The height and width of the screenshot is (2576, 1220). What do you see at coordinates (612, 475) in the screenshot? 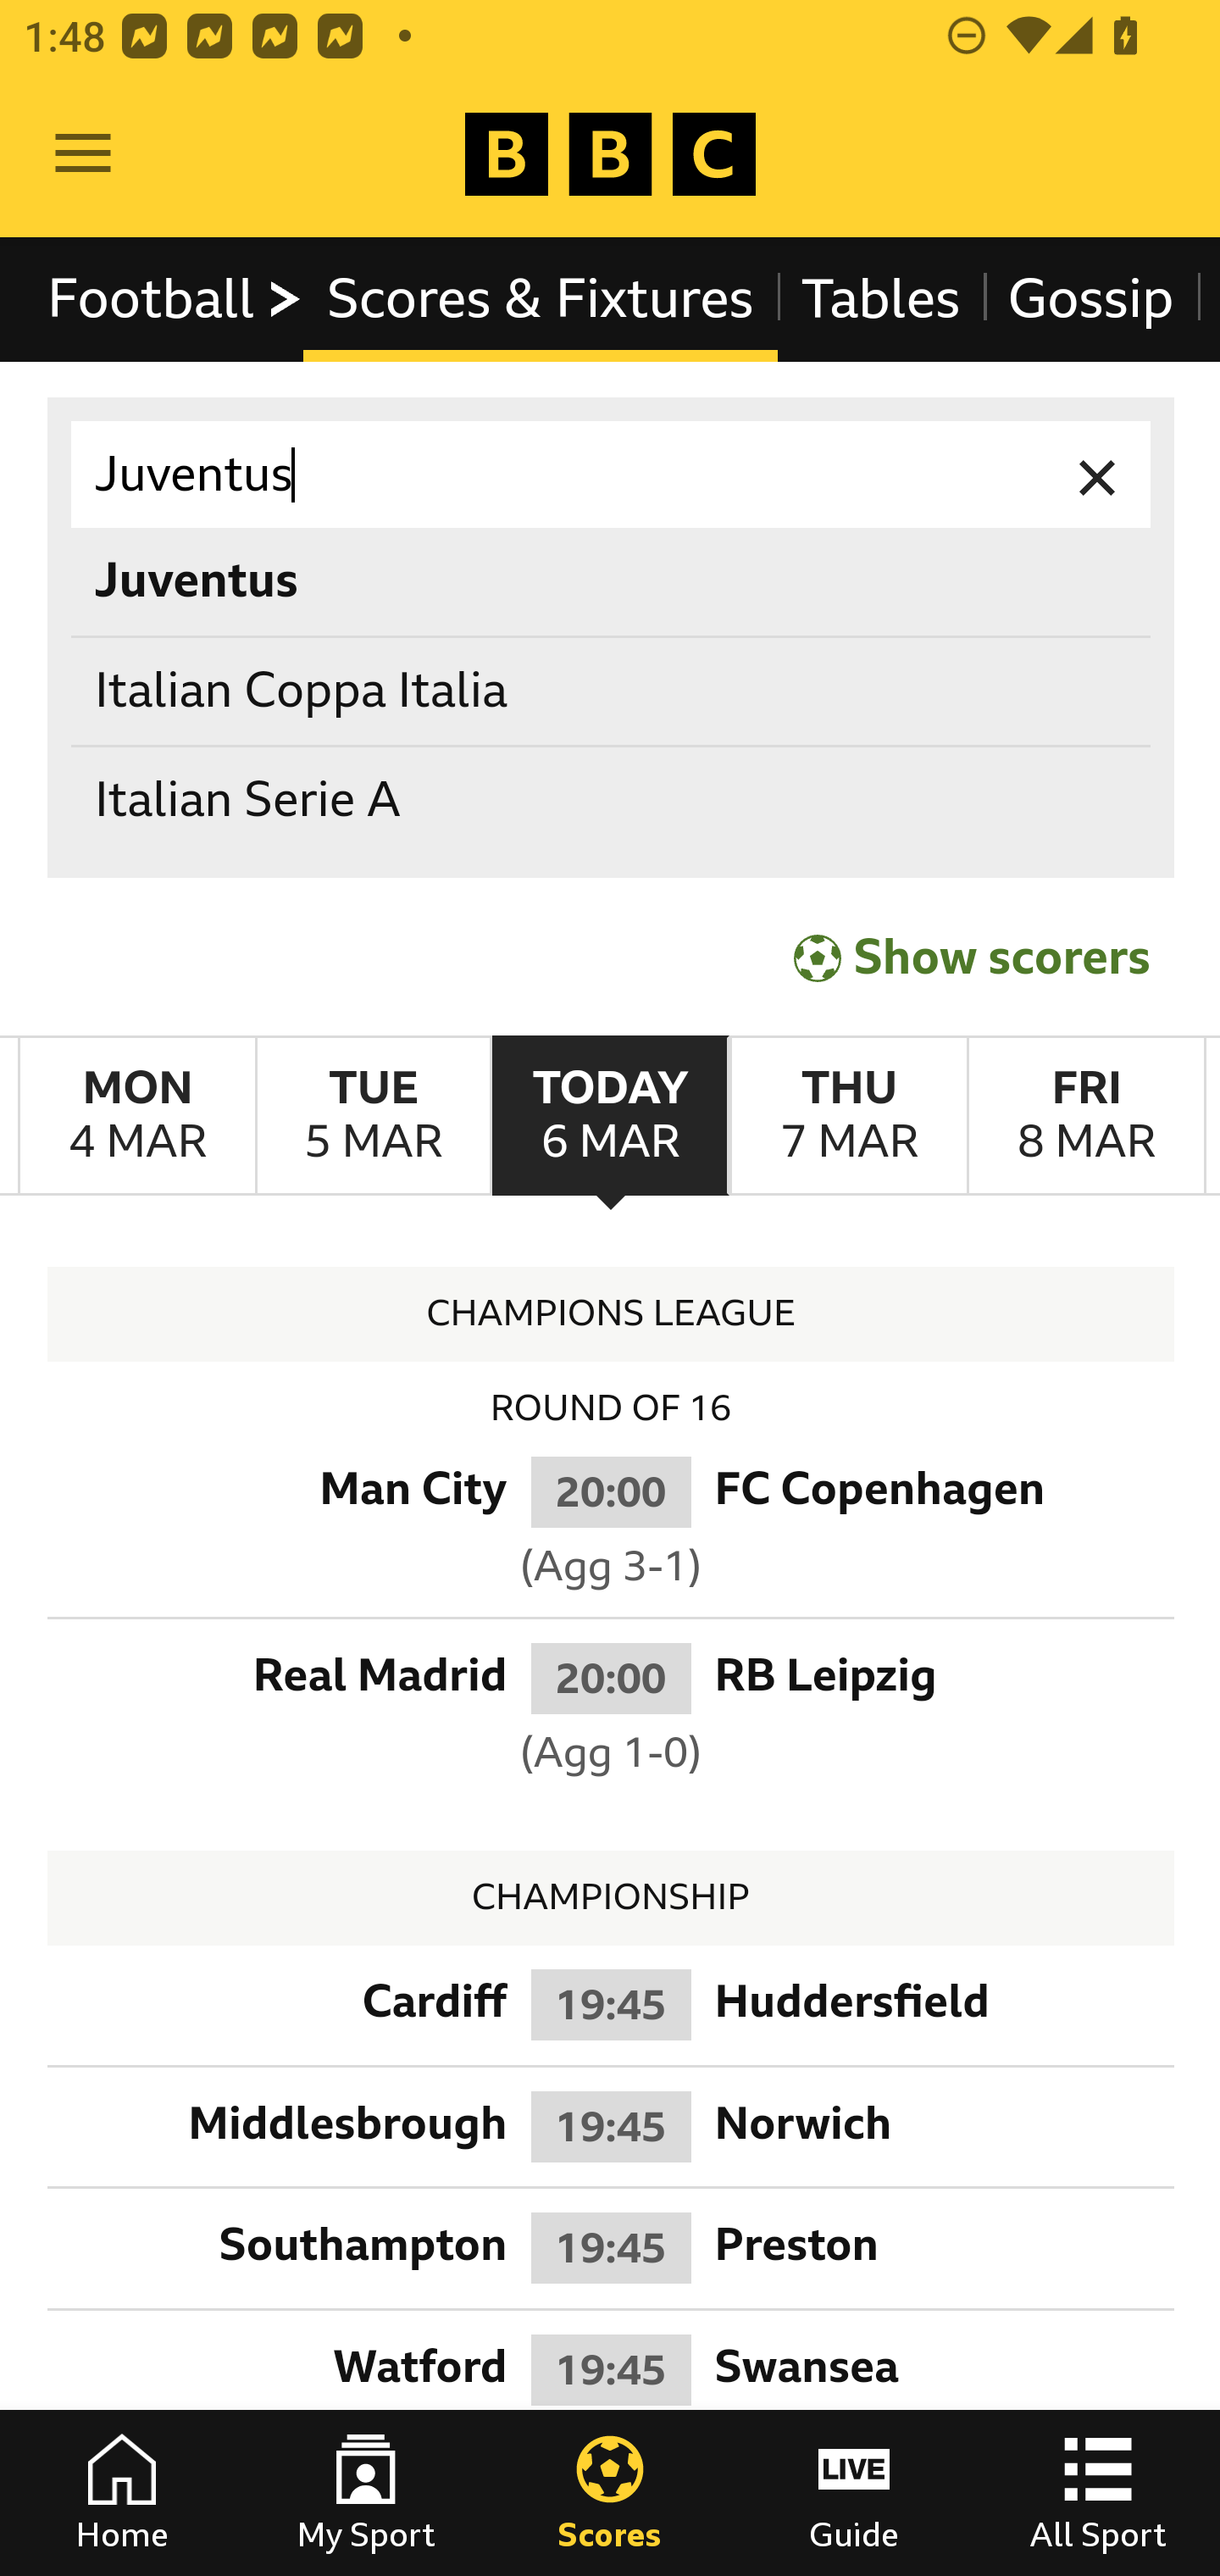
I see `Juventus` at bounding box center [612, 475].